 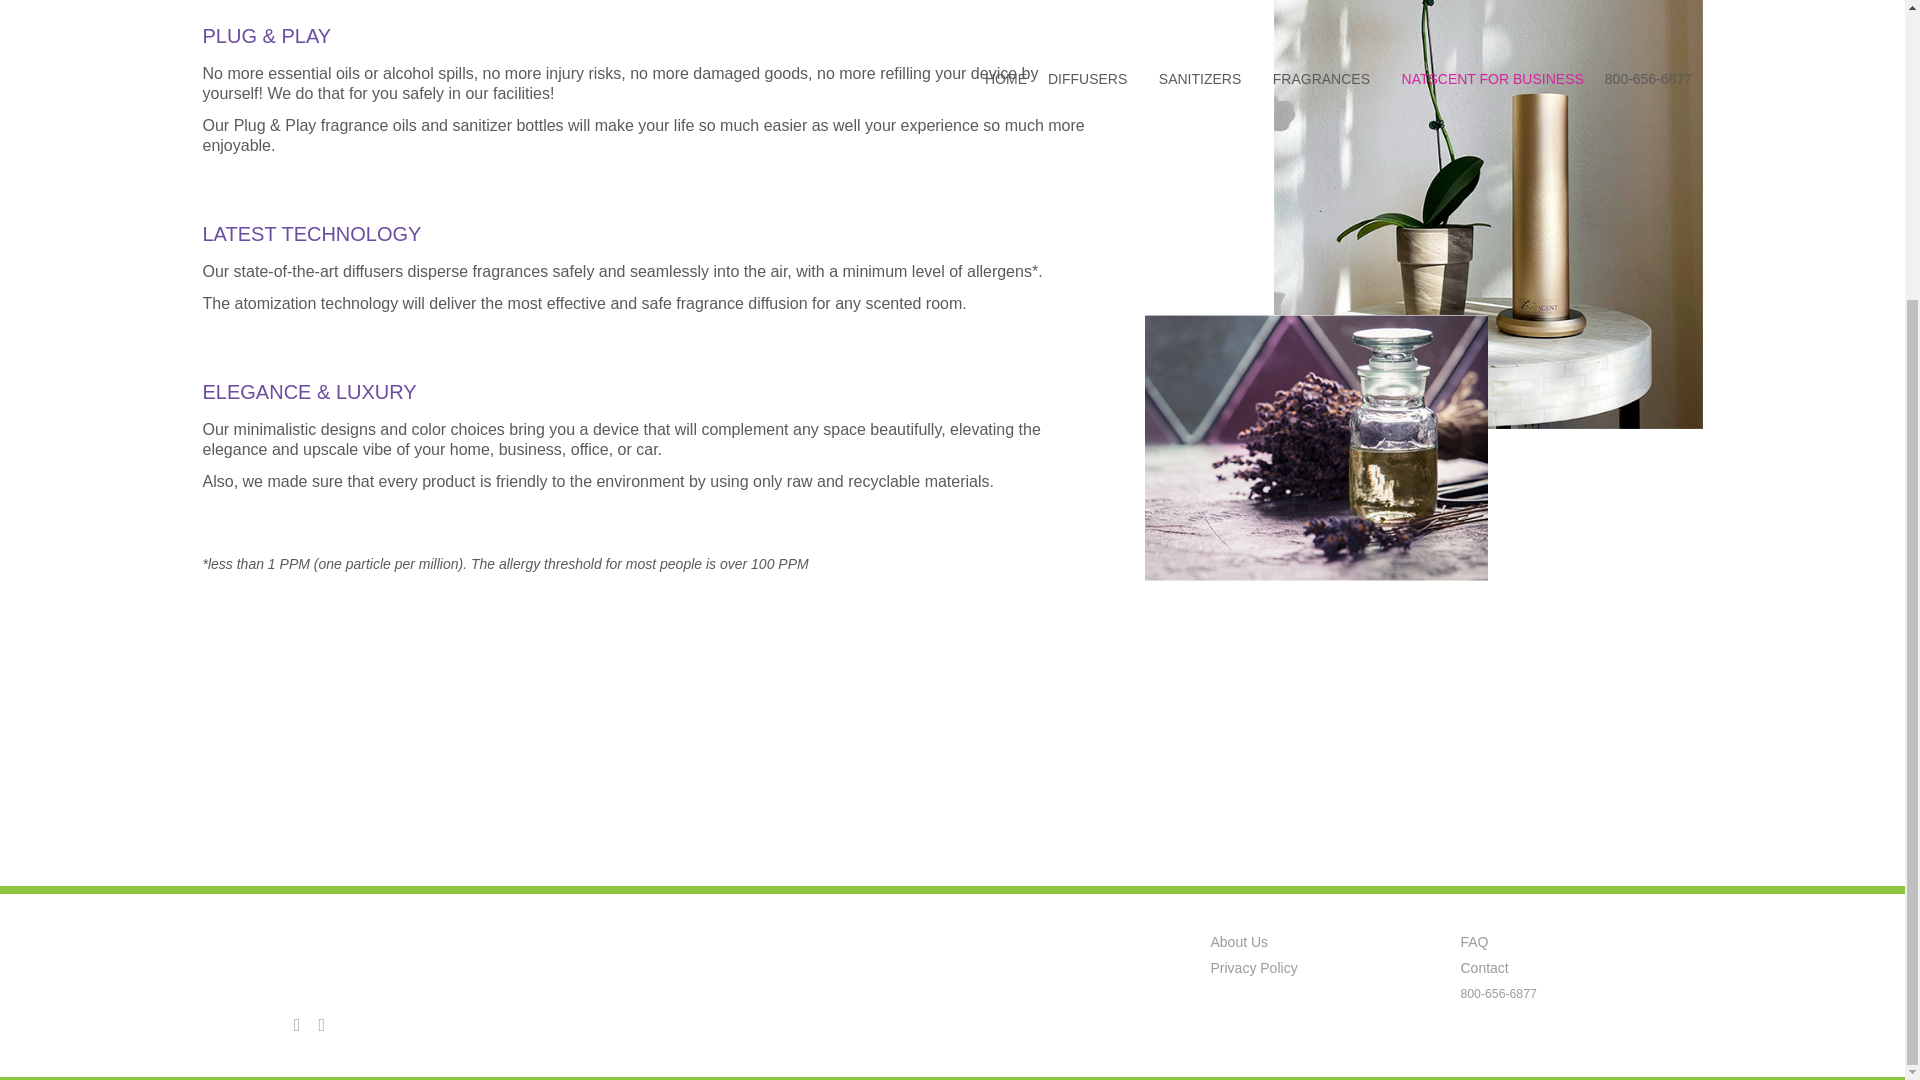 I want to click on Privacy Policy, so click(x=1253, y=969).